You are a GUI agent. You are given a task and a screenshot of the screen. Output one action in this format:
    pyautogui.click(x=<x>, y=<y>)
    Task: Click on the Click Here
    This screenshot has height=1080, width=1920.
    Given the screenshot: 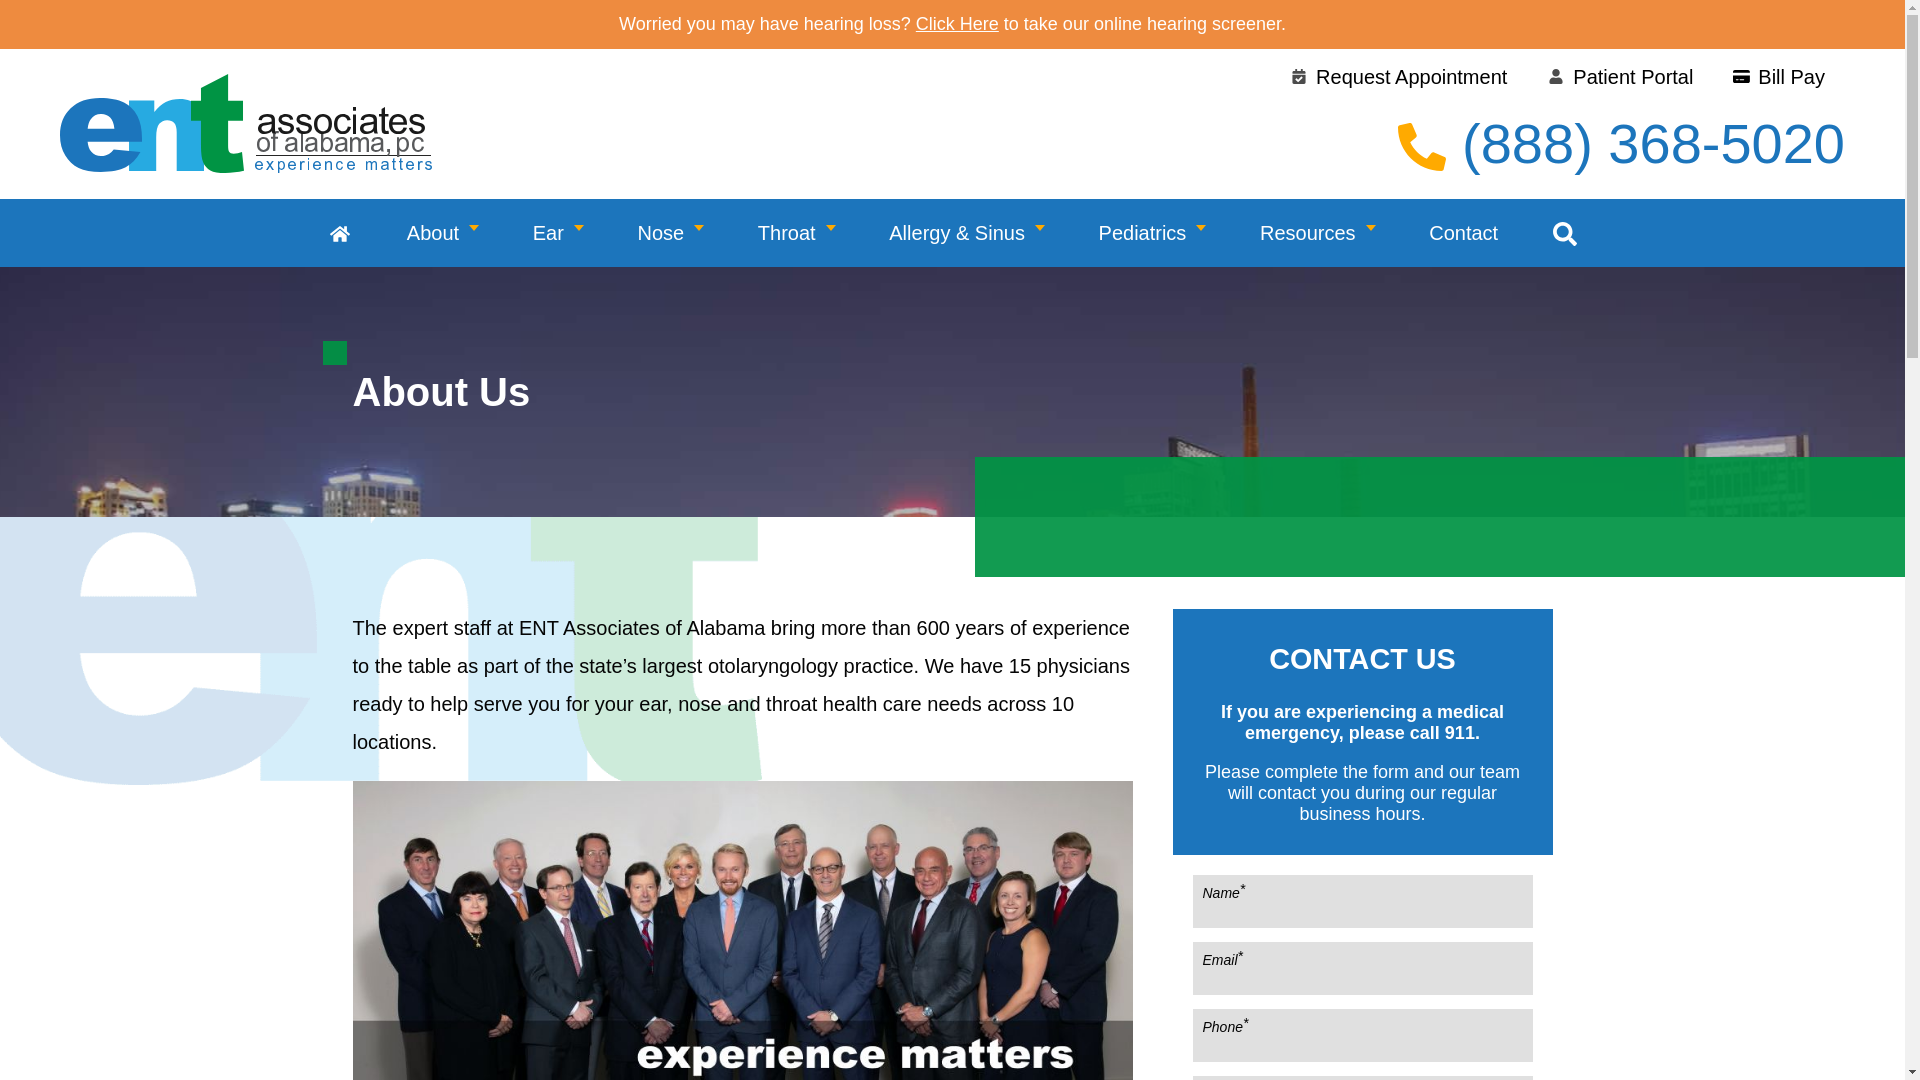 What is the action you would take?
    pyautogui.click(x=956, y=24)
    